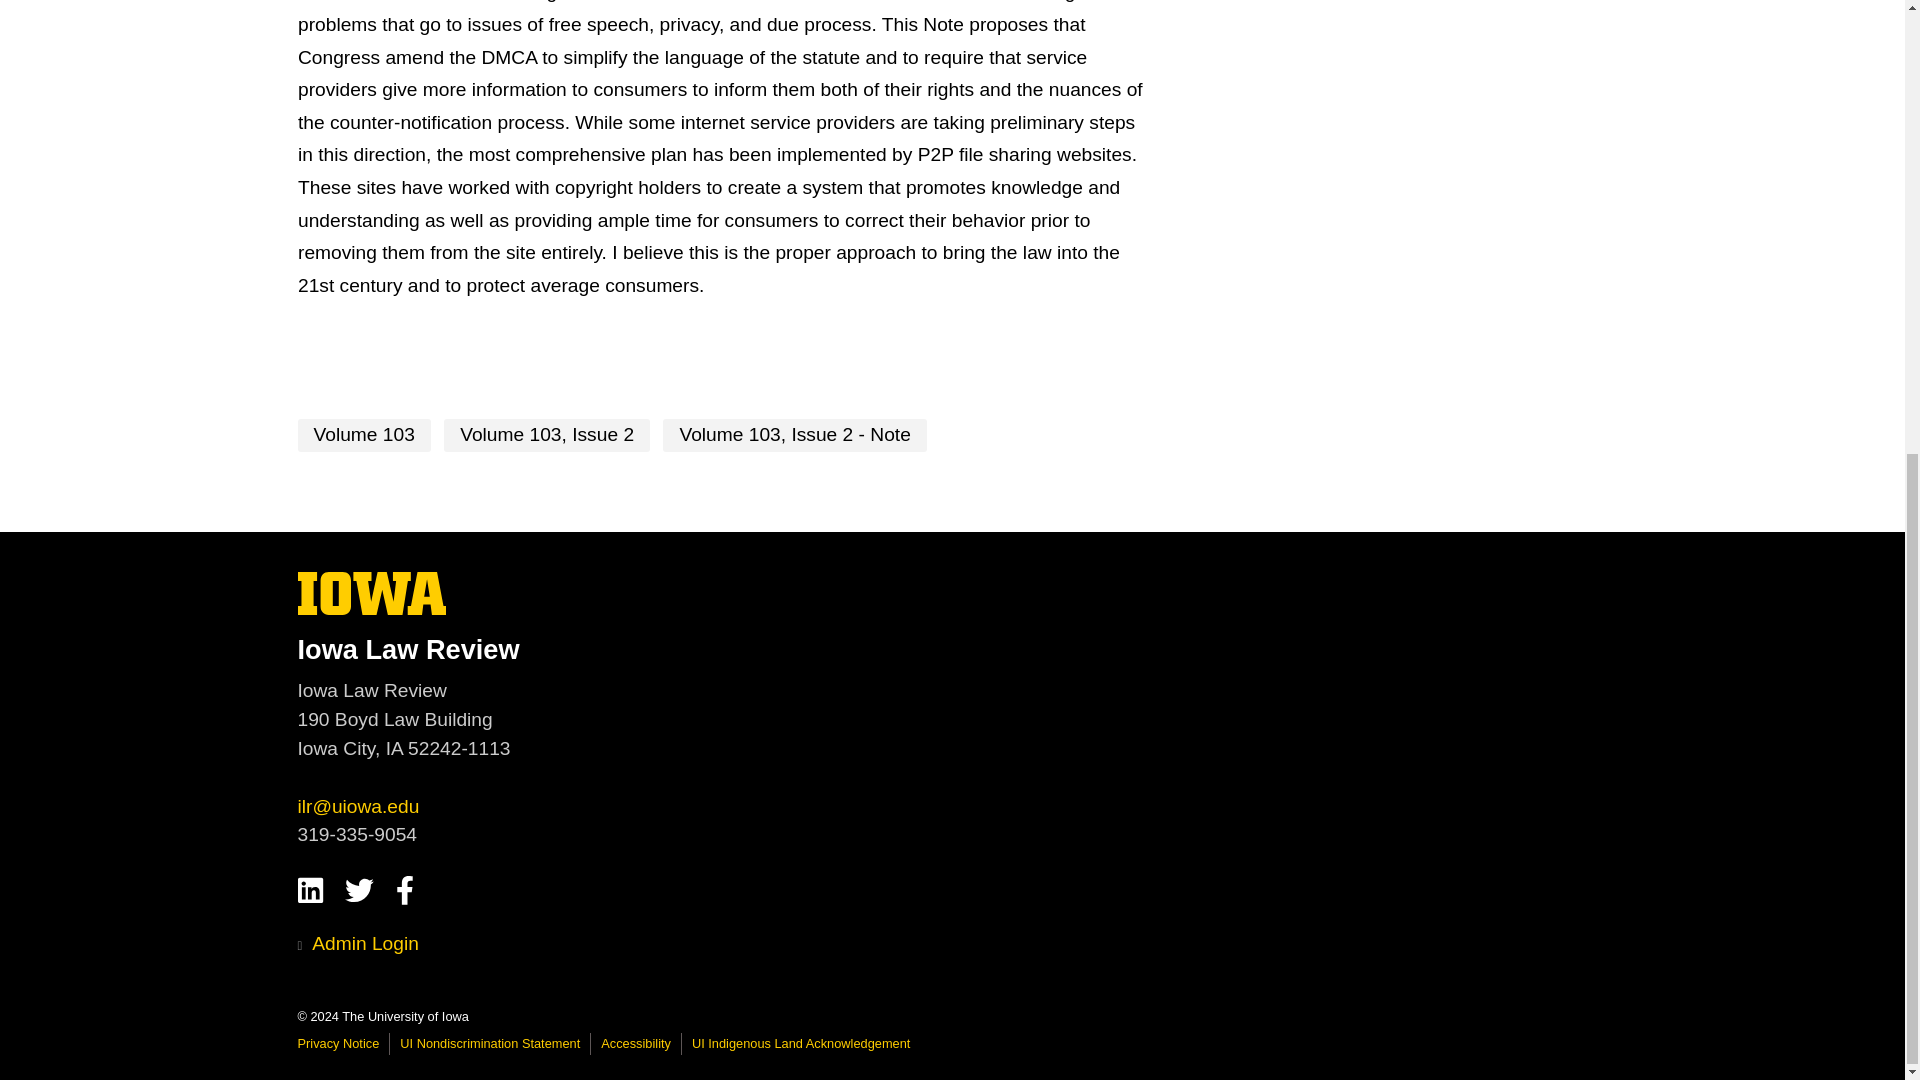  I want to click on Volume 103, so click(358, 943).